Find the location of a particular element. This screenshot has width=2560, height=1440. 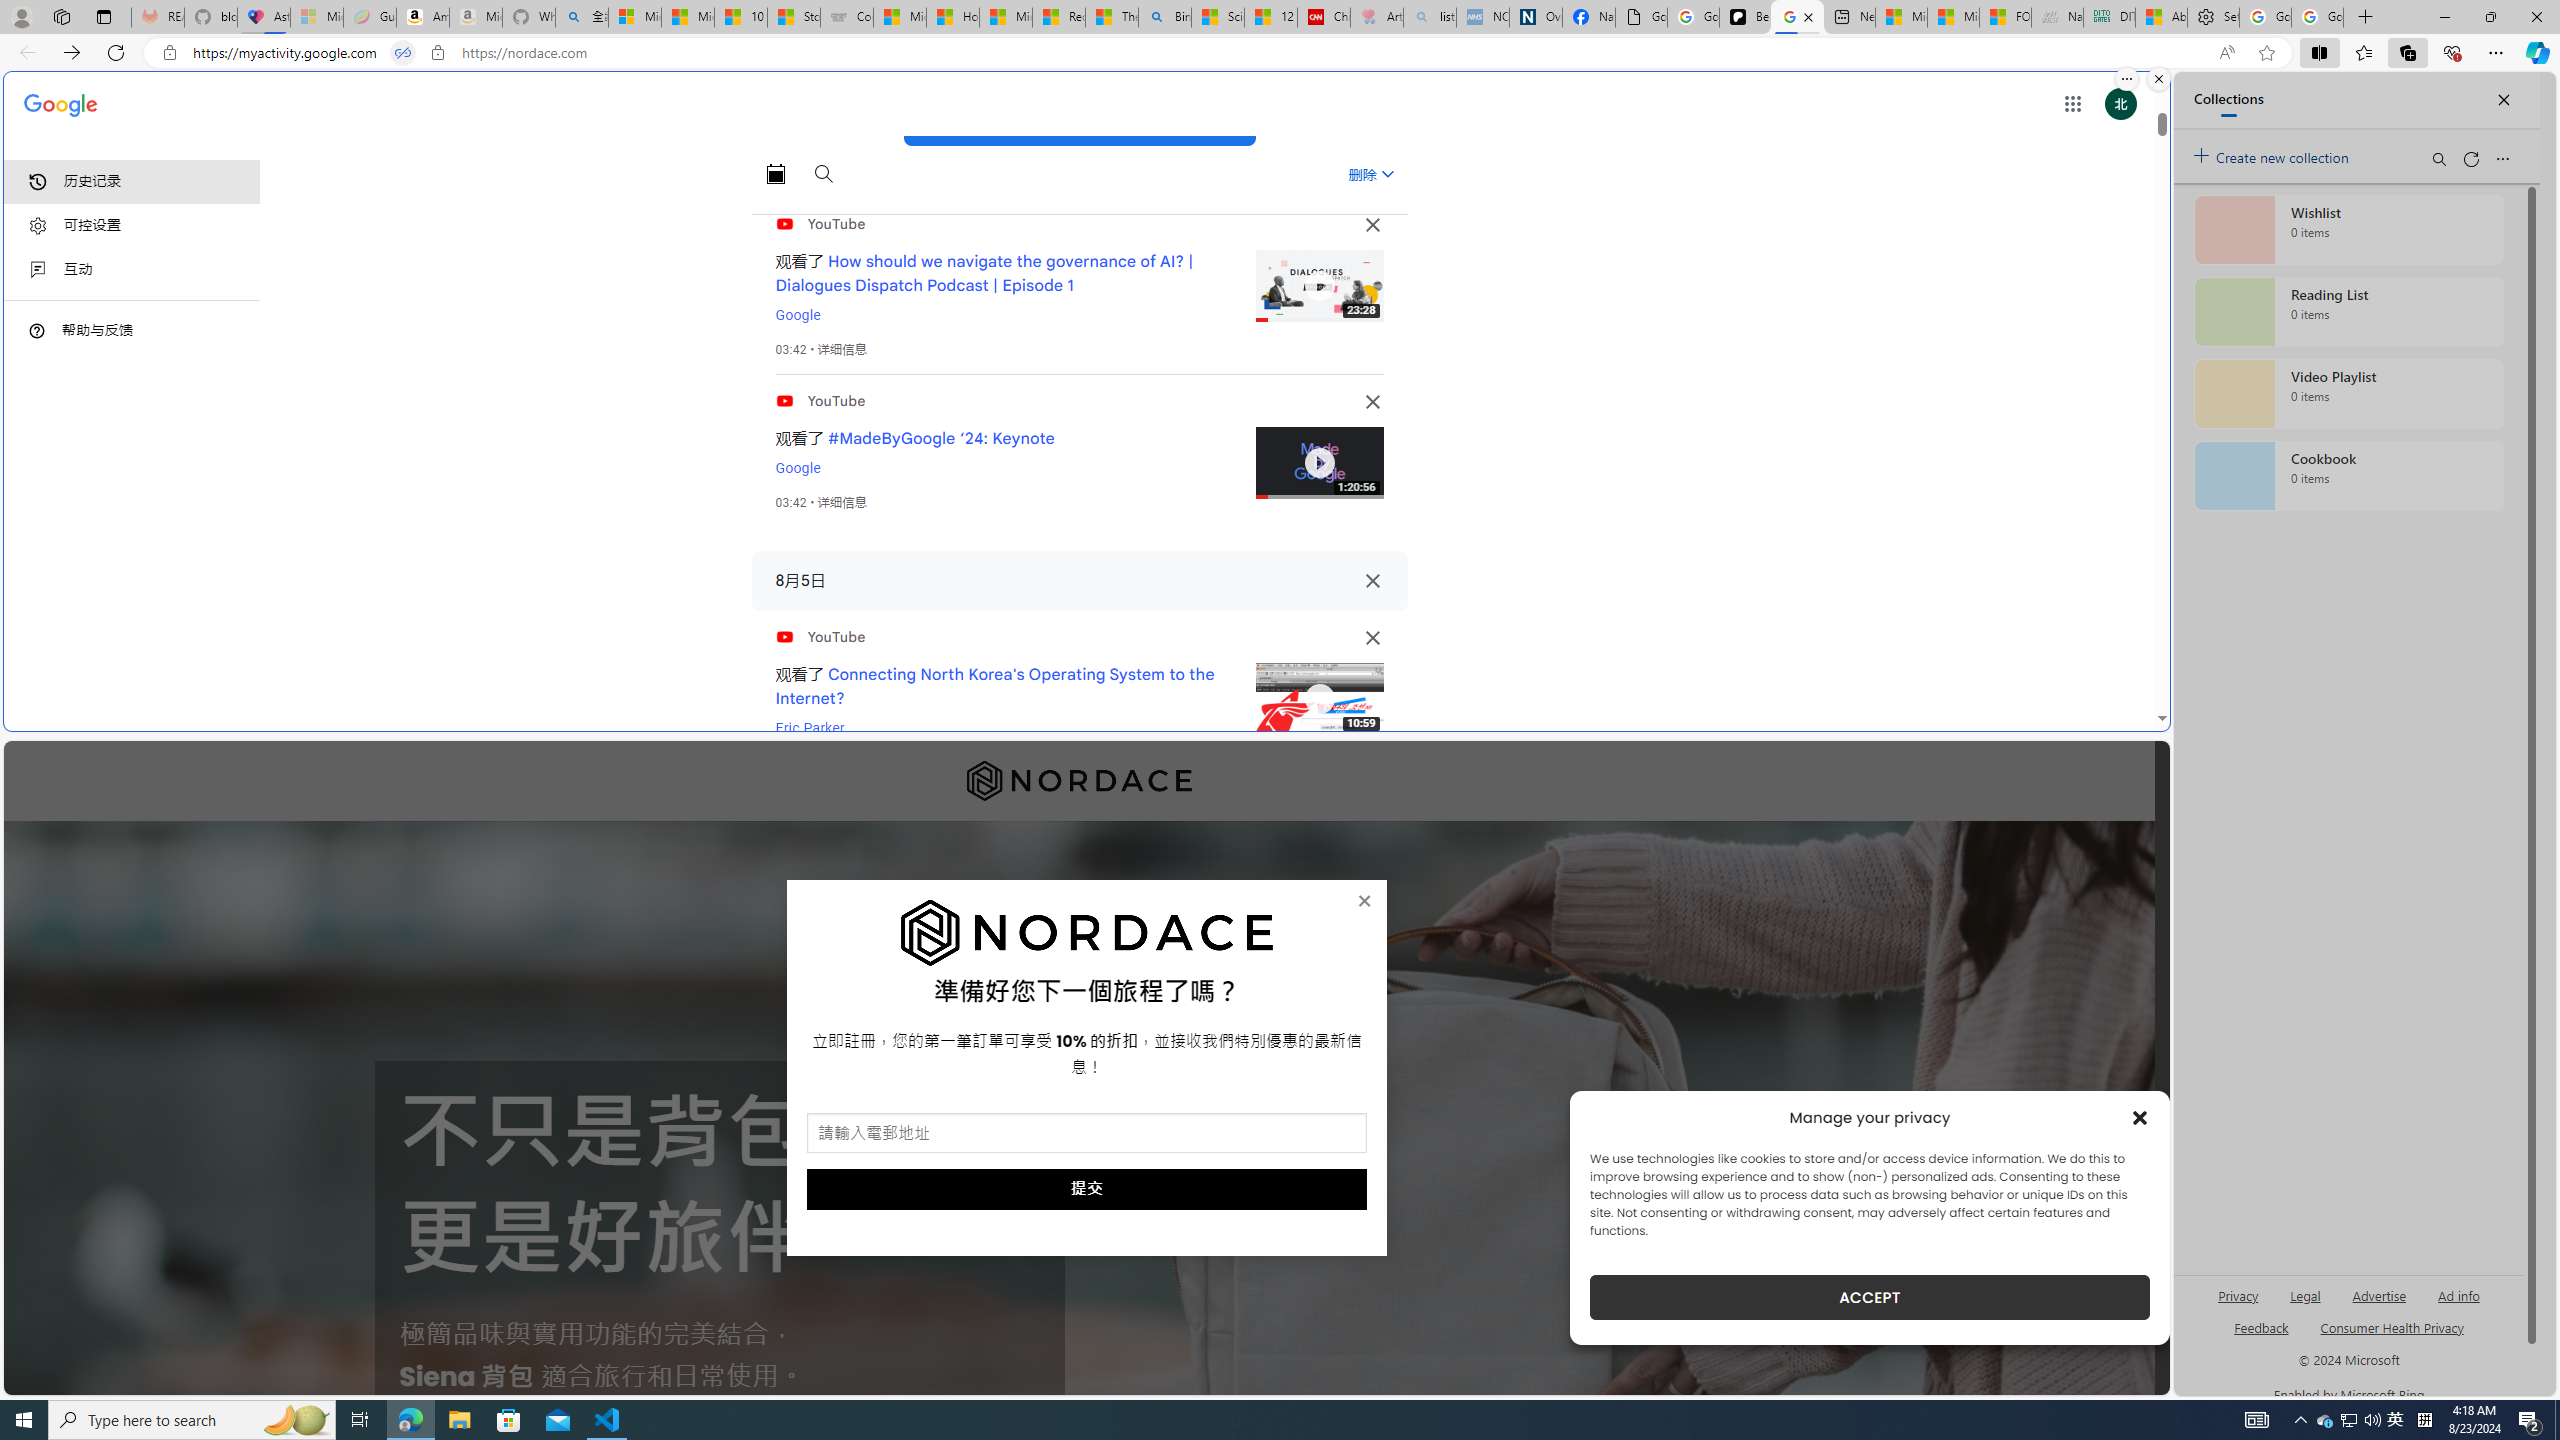

list of asthma inhalers uk - Search - Sleeping is located at coordinates (1430, 17).